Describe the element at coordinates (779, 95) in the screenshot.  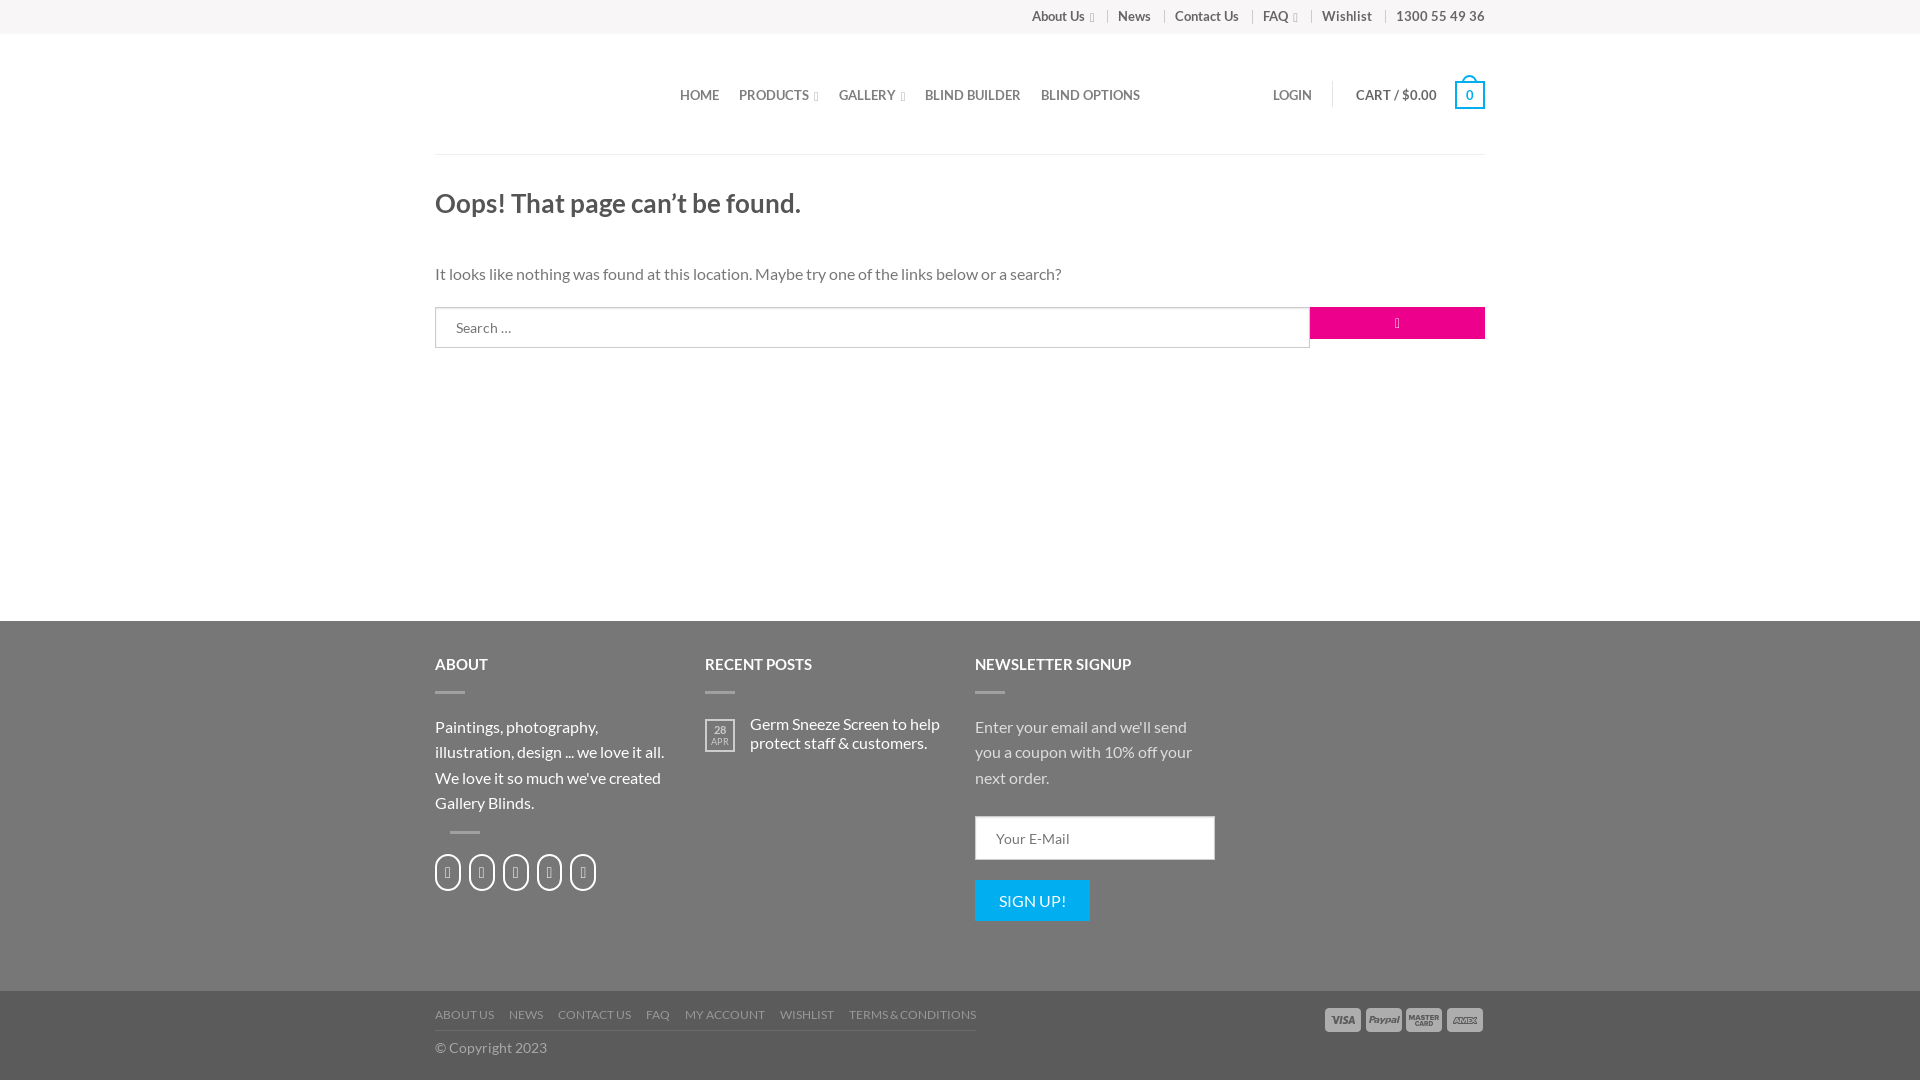
I see `PRODUCTS` at that location.